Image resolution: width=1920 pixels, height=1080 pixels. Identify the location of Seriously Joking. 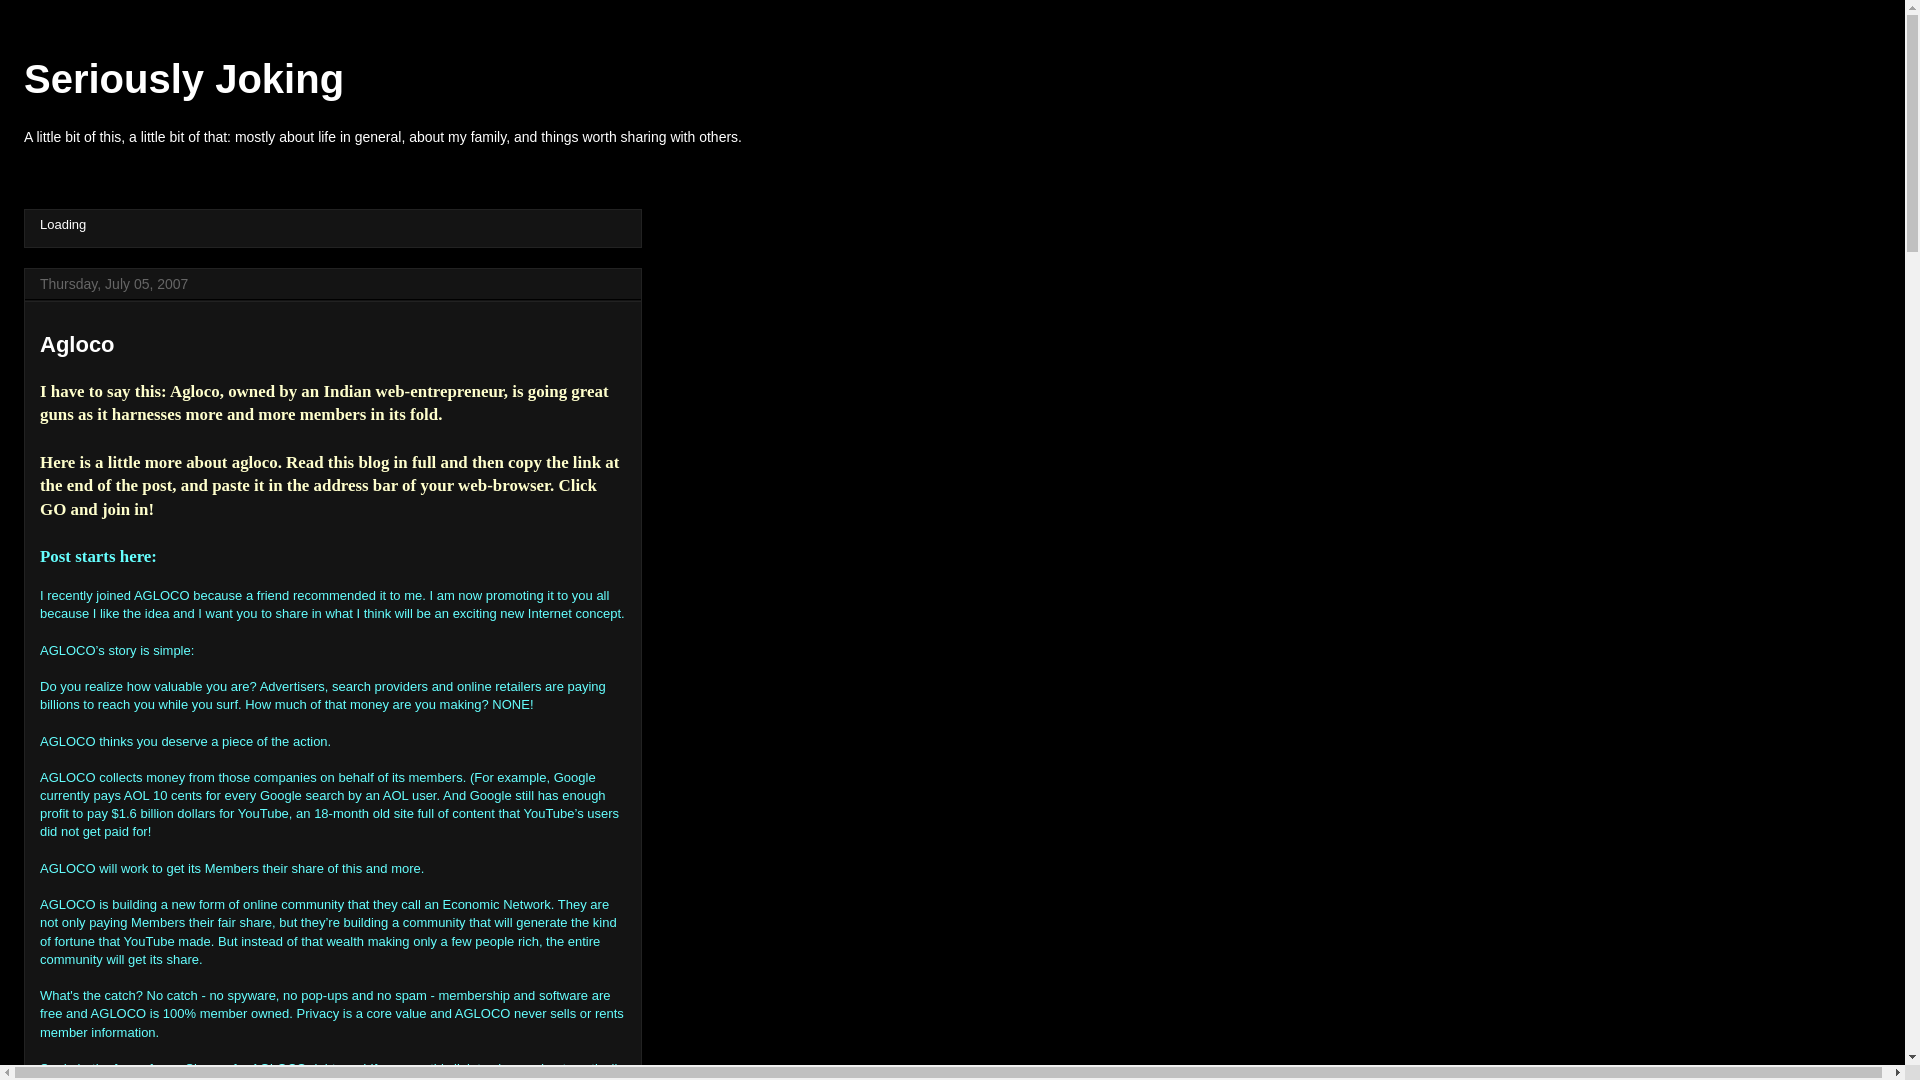
(183, 79).